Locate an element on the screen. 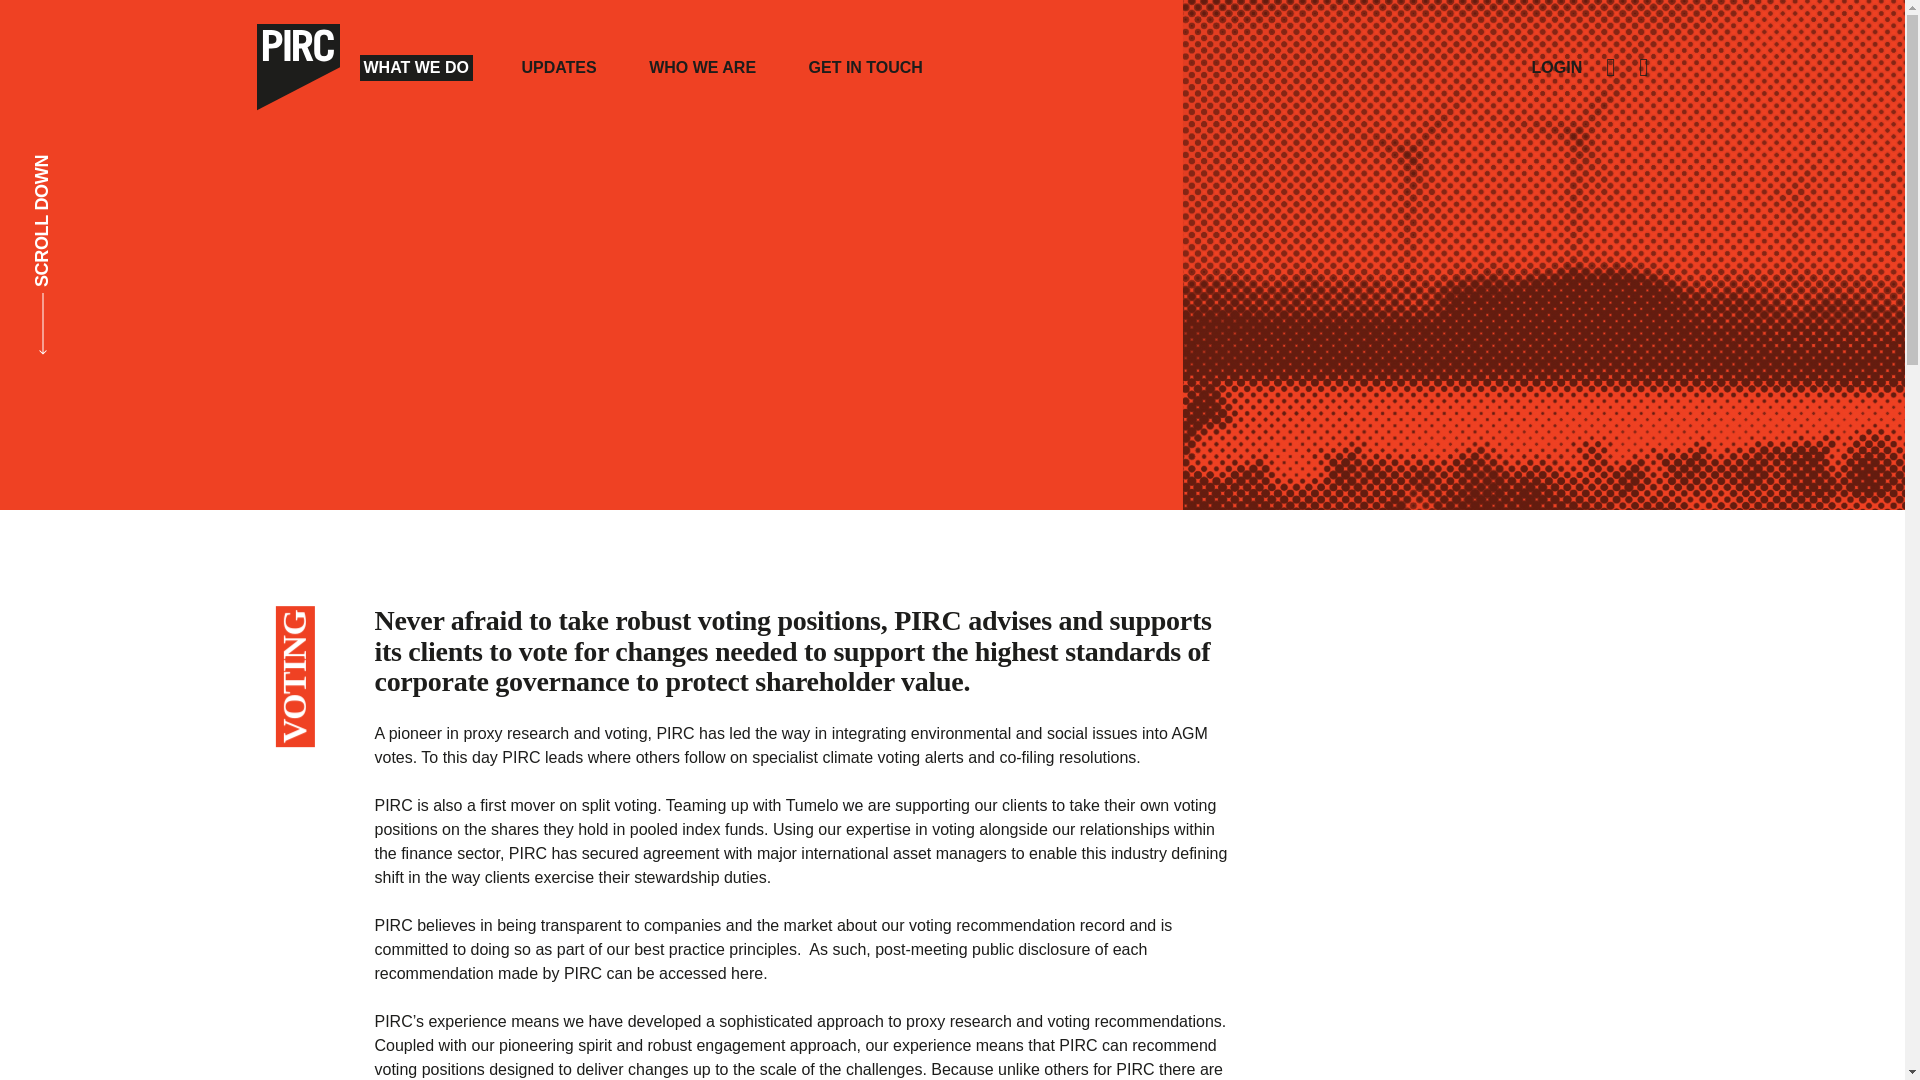 The image size is (1920, 1080). UPDATES is located at coordinates (558, 68).